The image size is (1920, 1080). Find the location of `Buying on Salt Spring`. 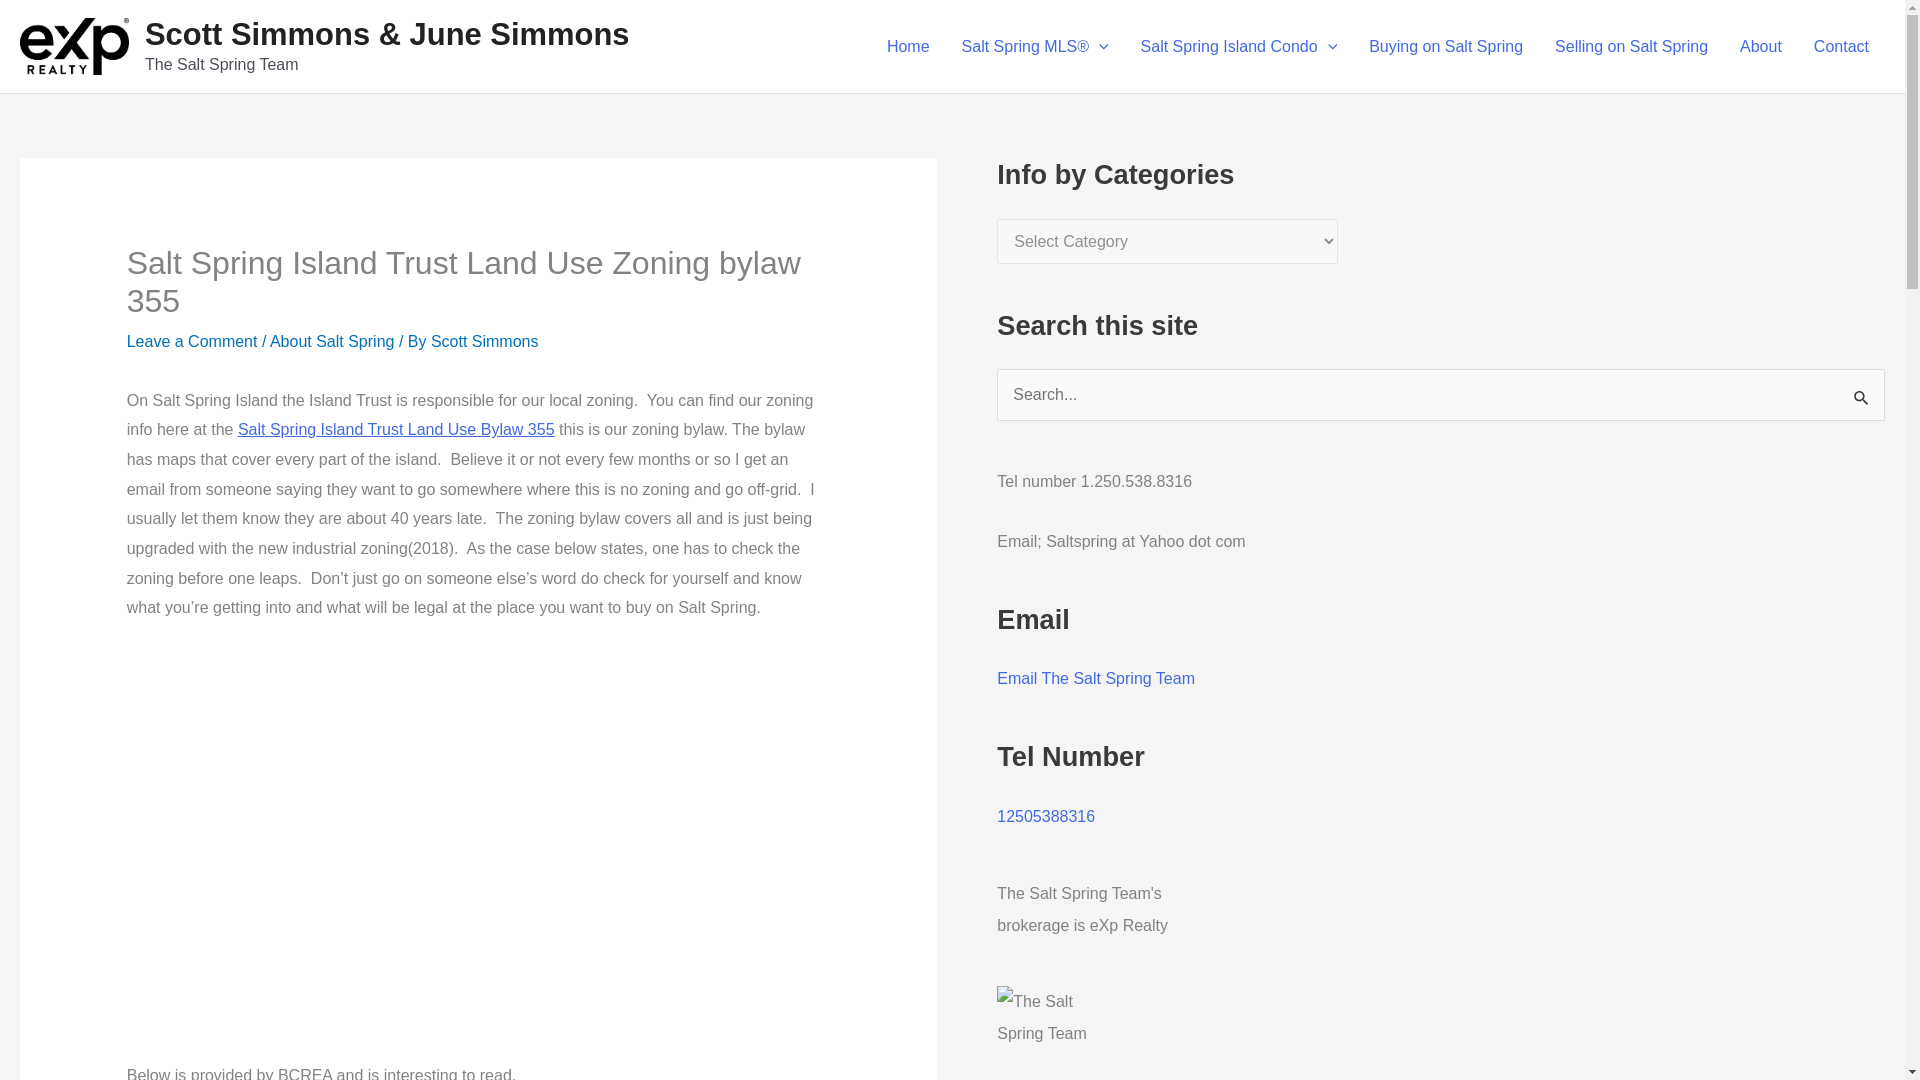

Buying on Salt Spring is located at coordinates (1446, 46).